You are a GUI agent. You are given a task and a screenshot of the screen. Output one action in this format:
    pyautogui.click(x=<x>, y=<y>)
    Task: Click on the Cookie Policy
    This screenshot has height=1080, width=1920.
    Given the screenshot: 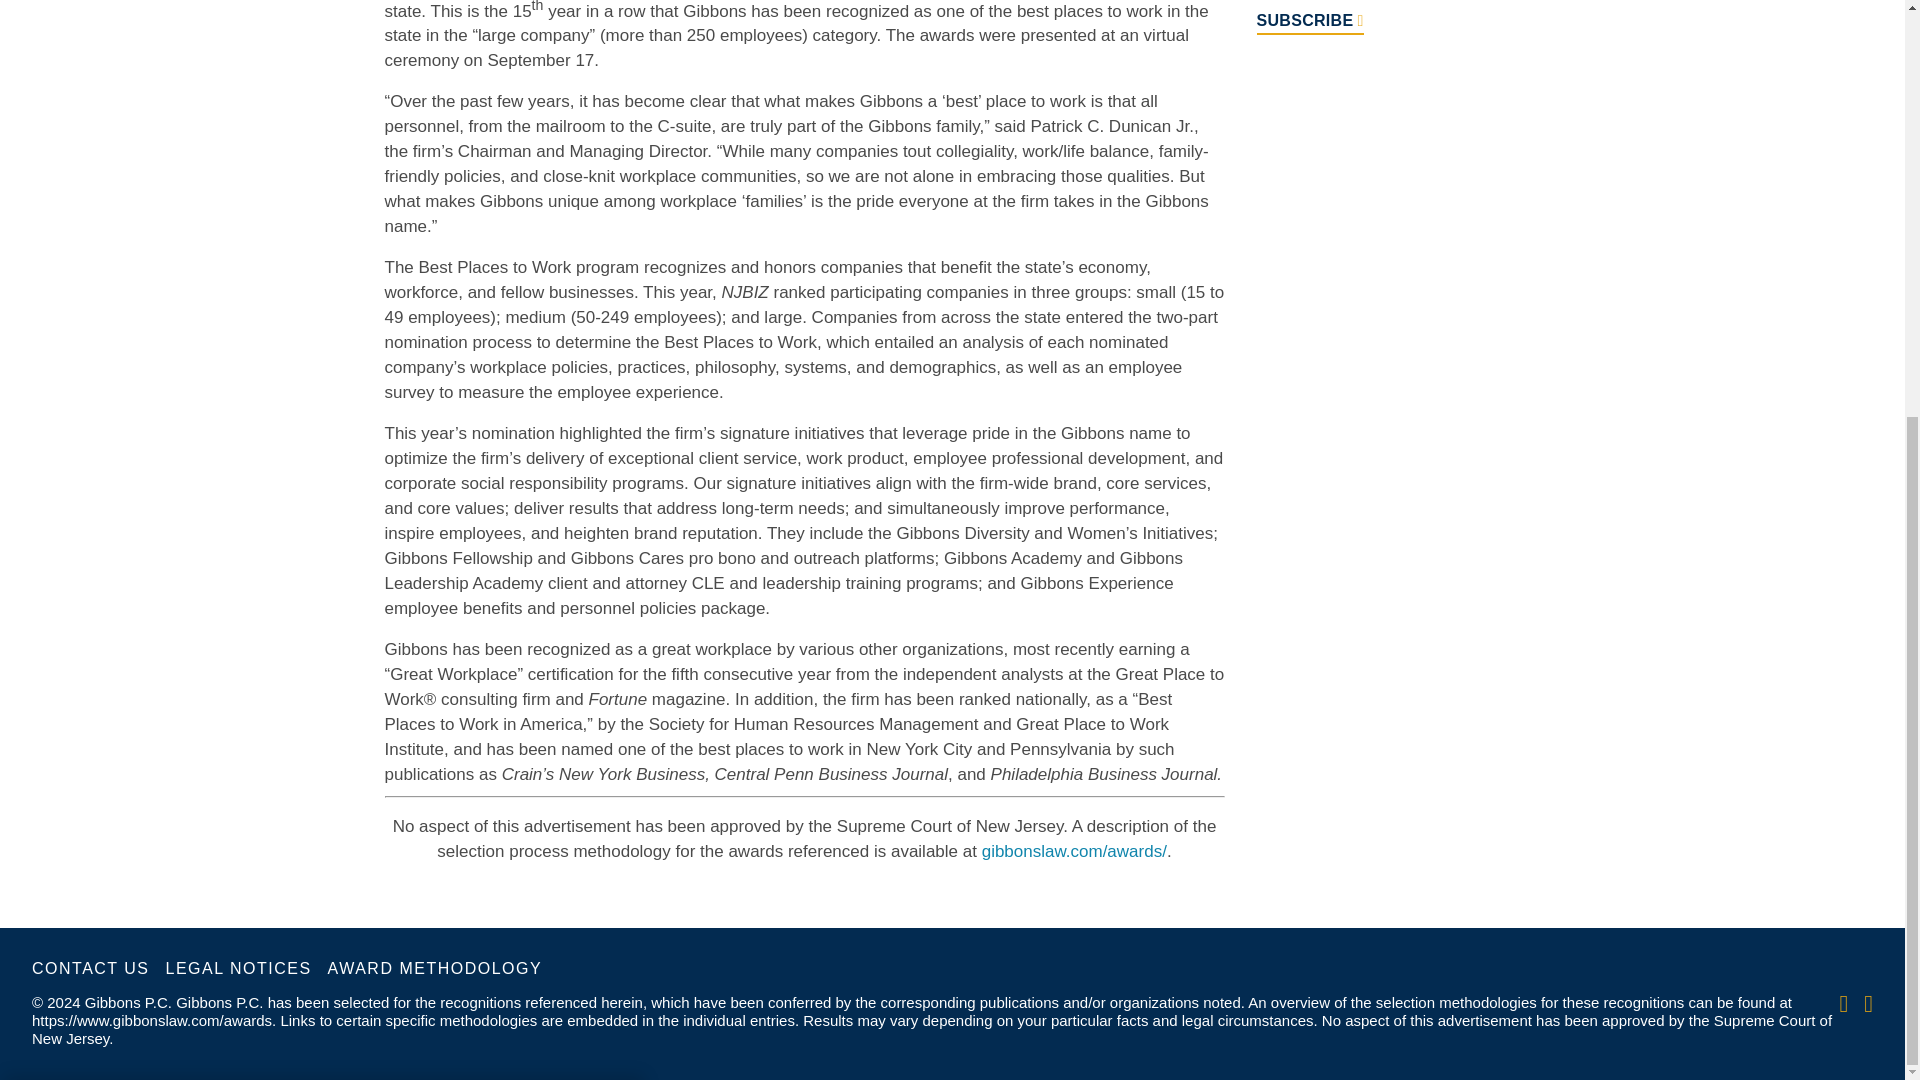 What is the action you would take?
    pyautogui.click(x=293, y=553)
    